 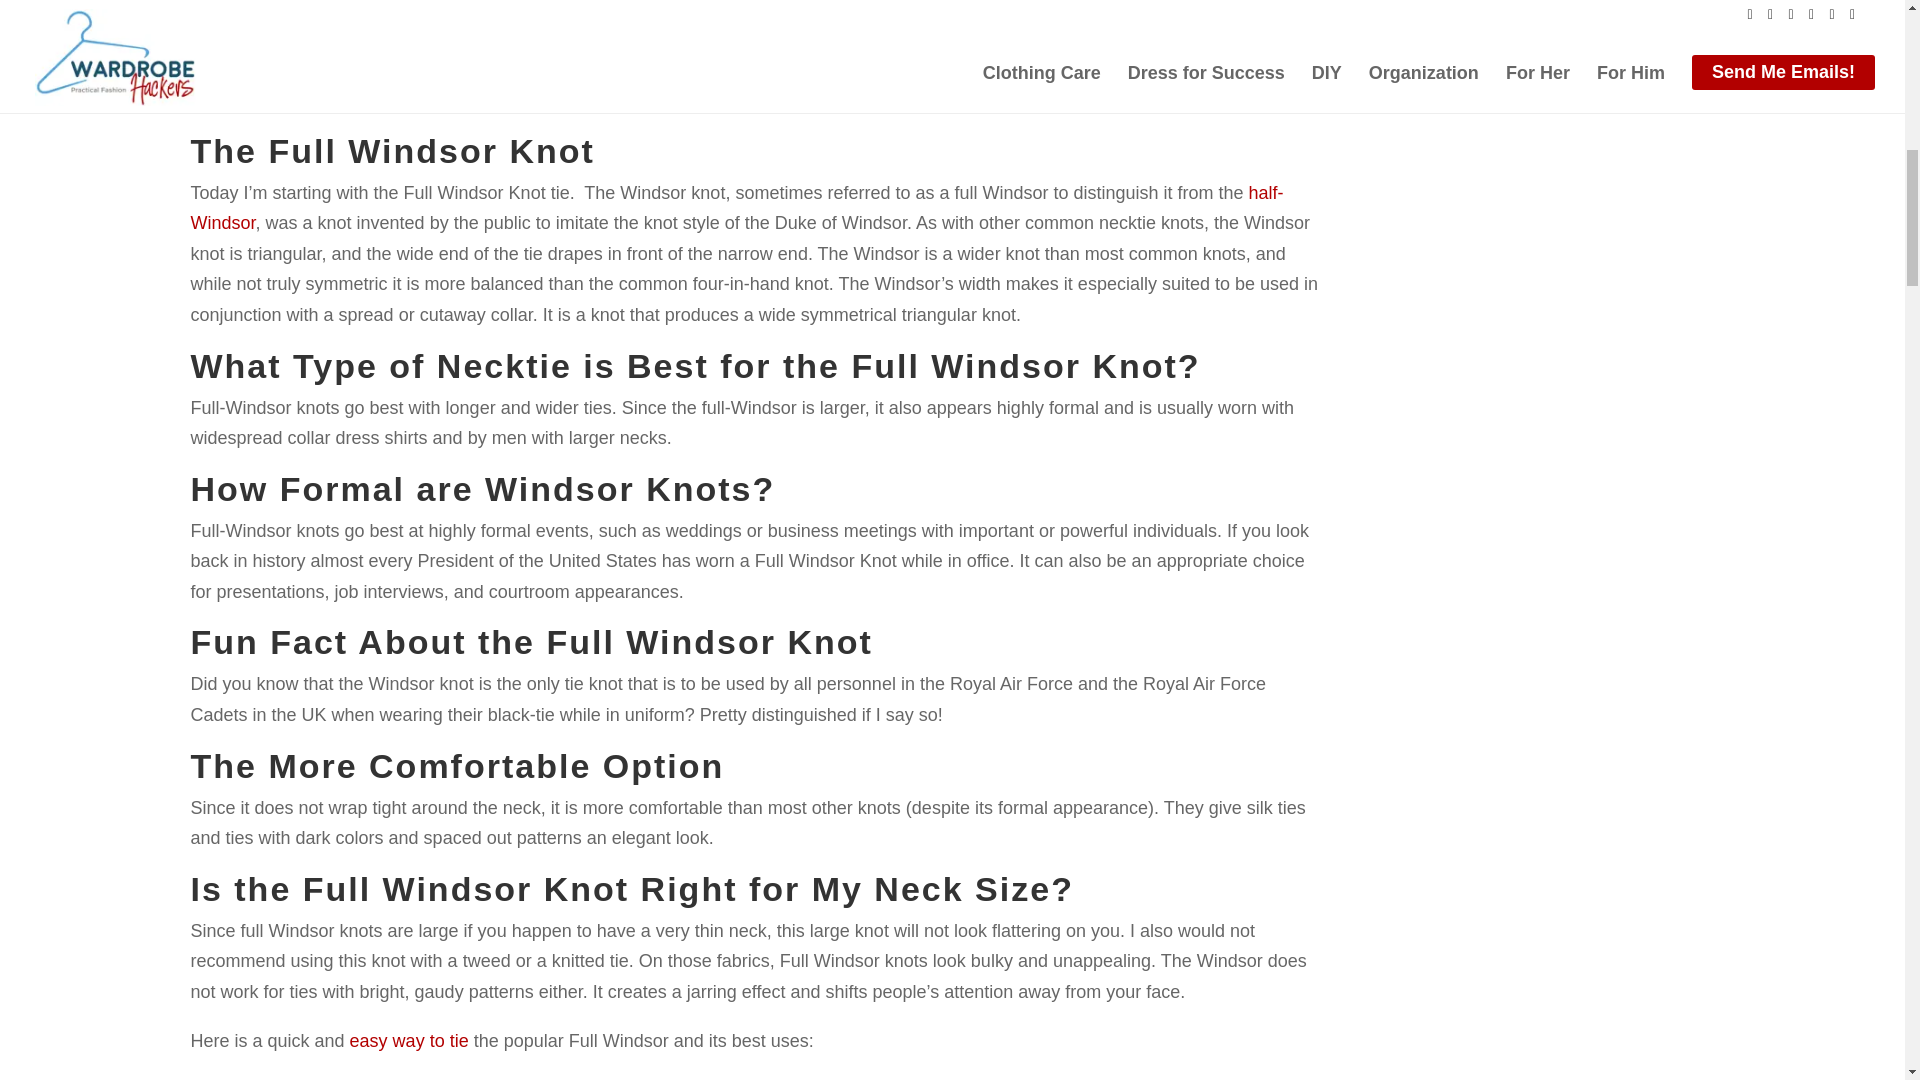 I want to click on How to Tie a Bow Tie on Someone Else, so click(x=408, y=1040).